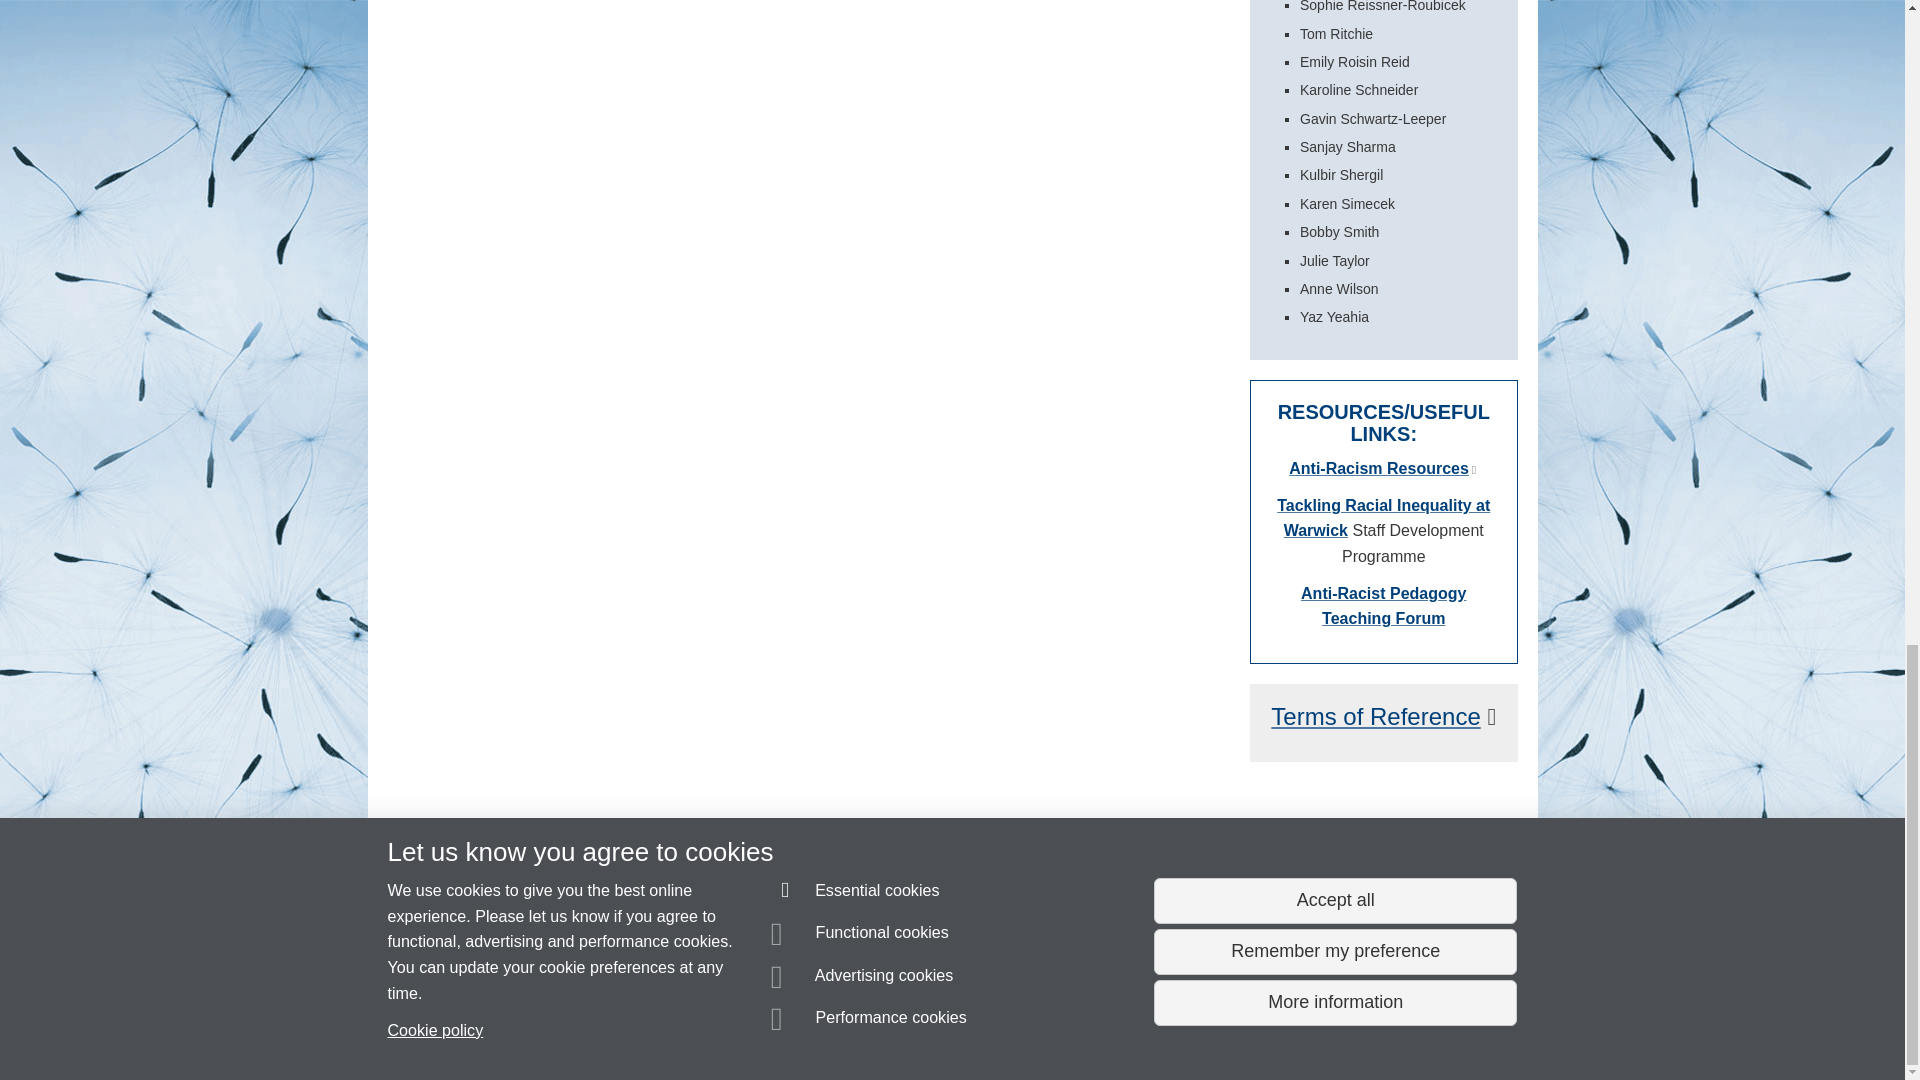 The image size is (1920, 1080). Describe the element at coordinates (617, 1029) in the screenshot. I see `Information about cookies` at that location.